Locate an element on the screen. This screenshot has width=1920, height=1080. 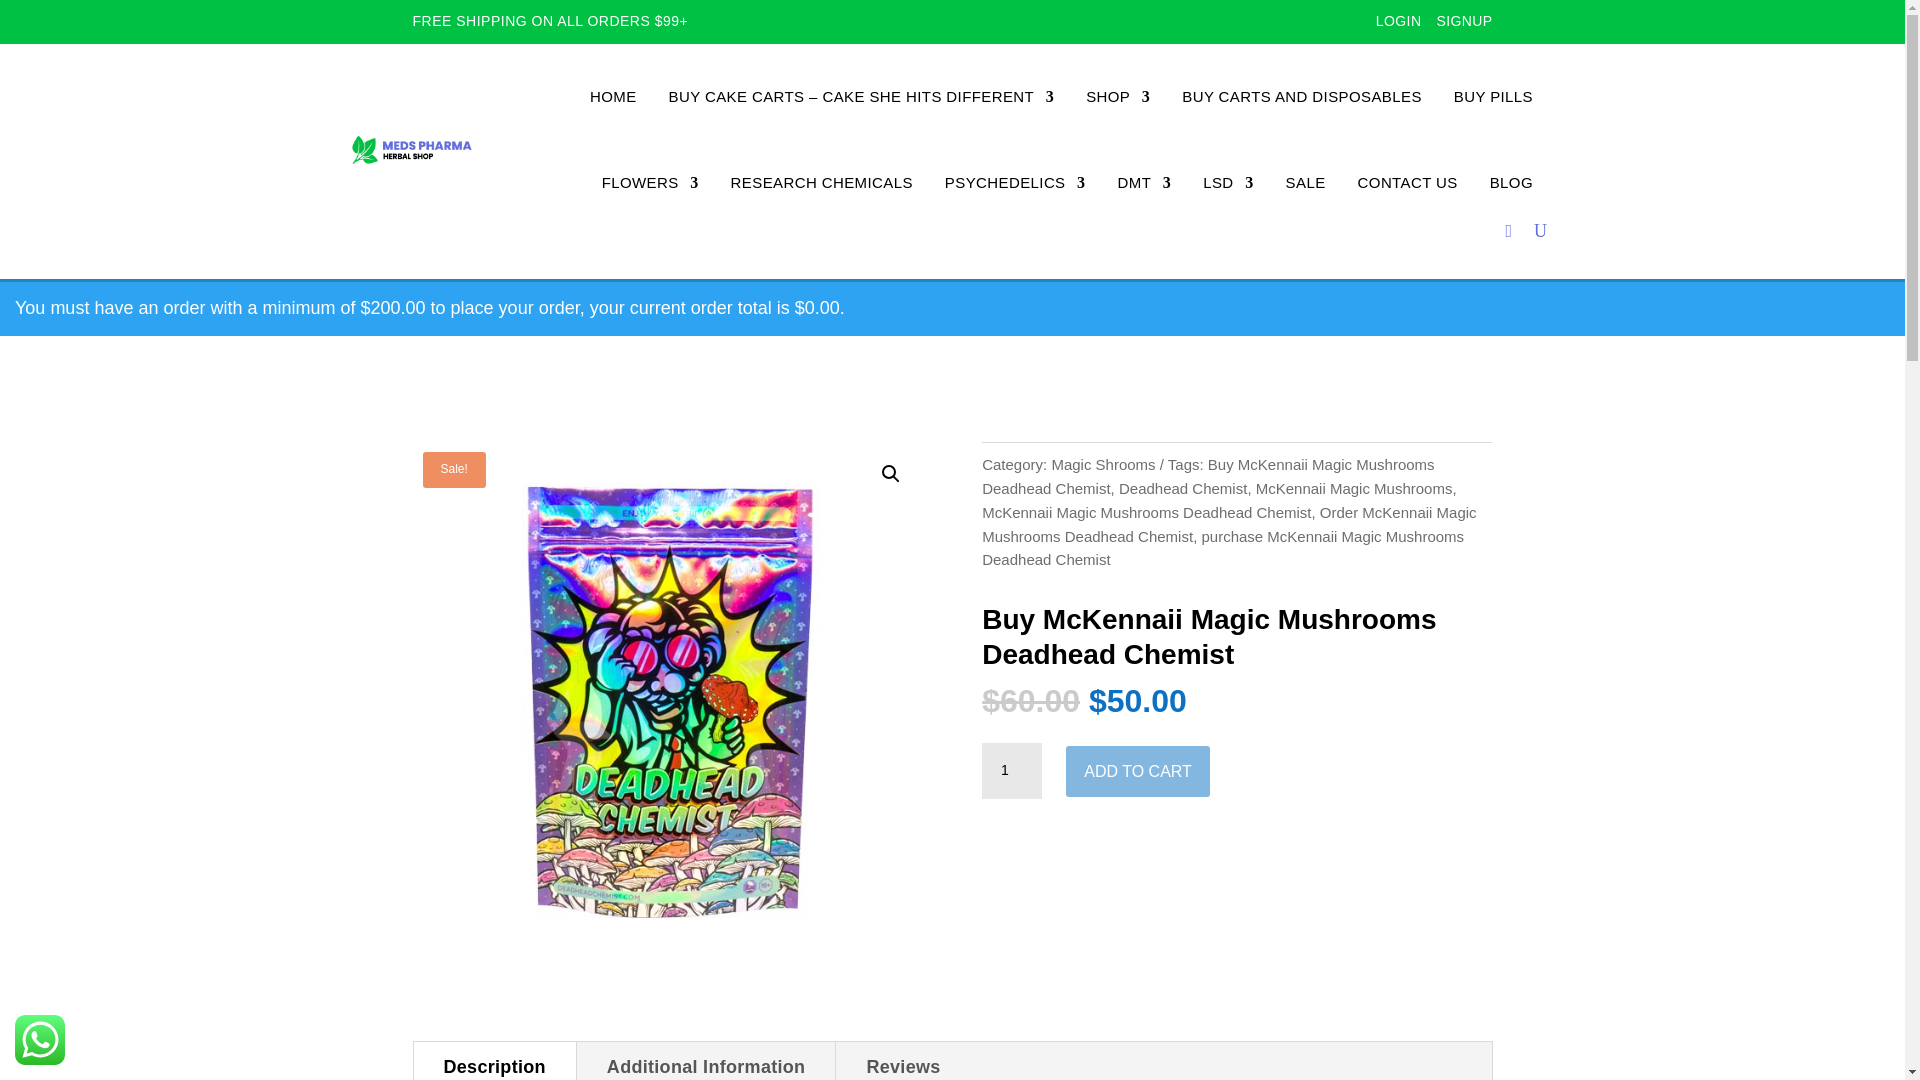
BUY PILLS is located at coordinates (1492, 97).